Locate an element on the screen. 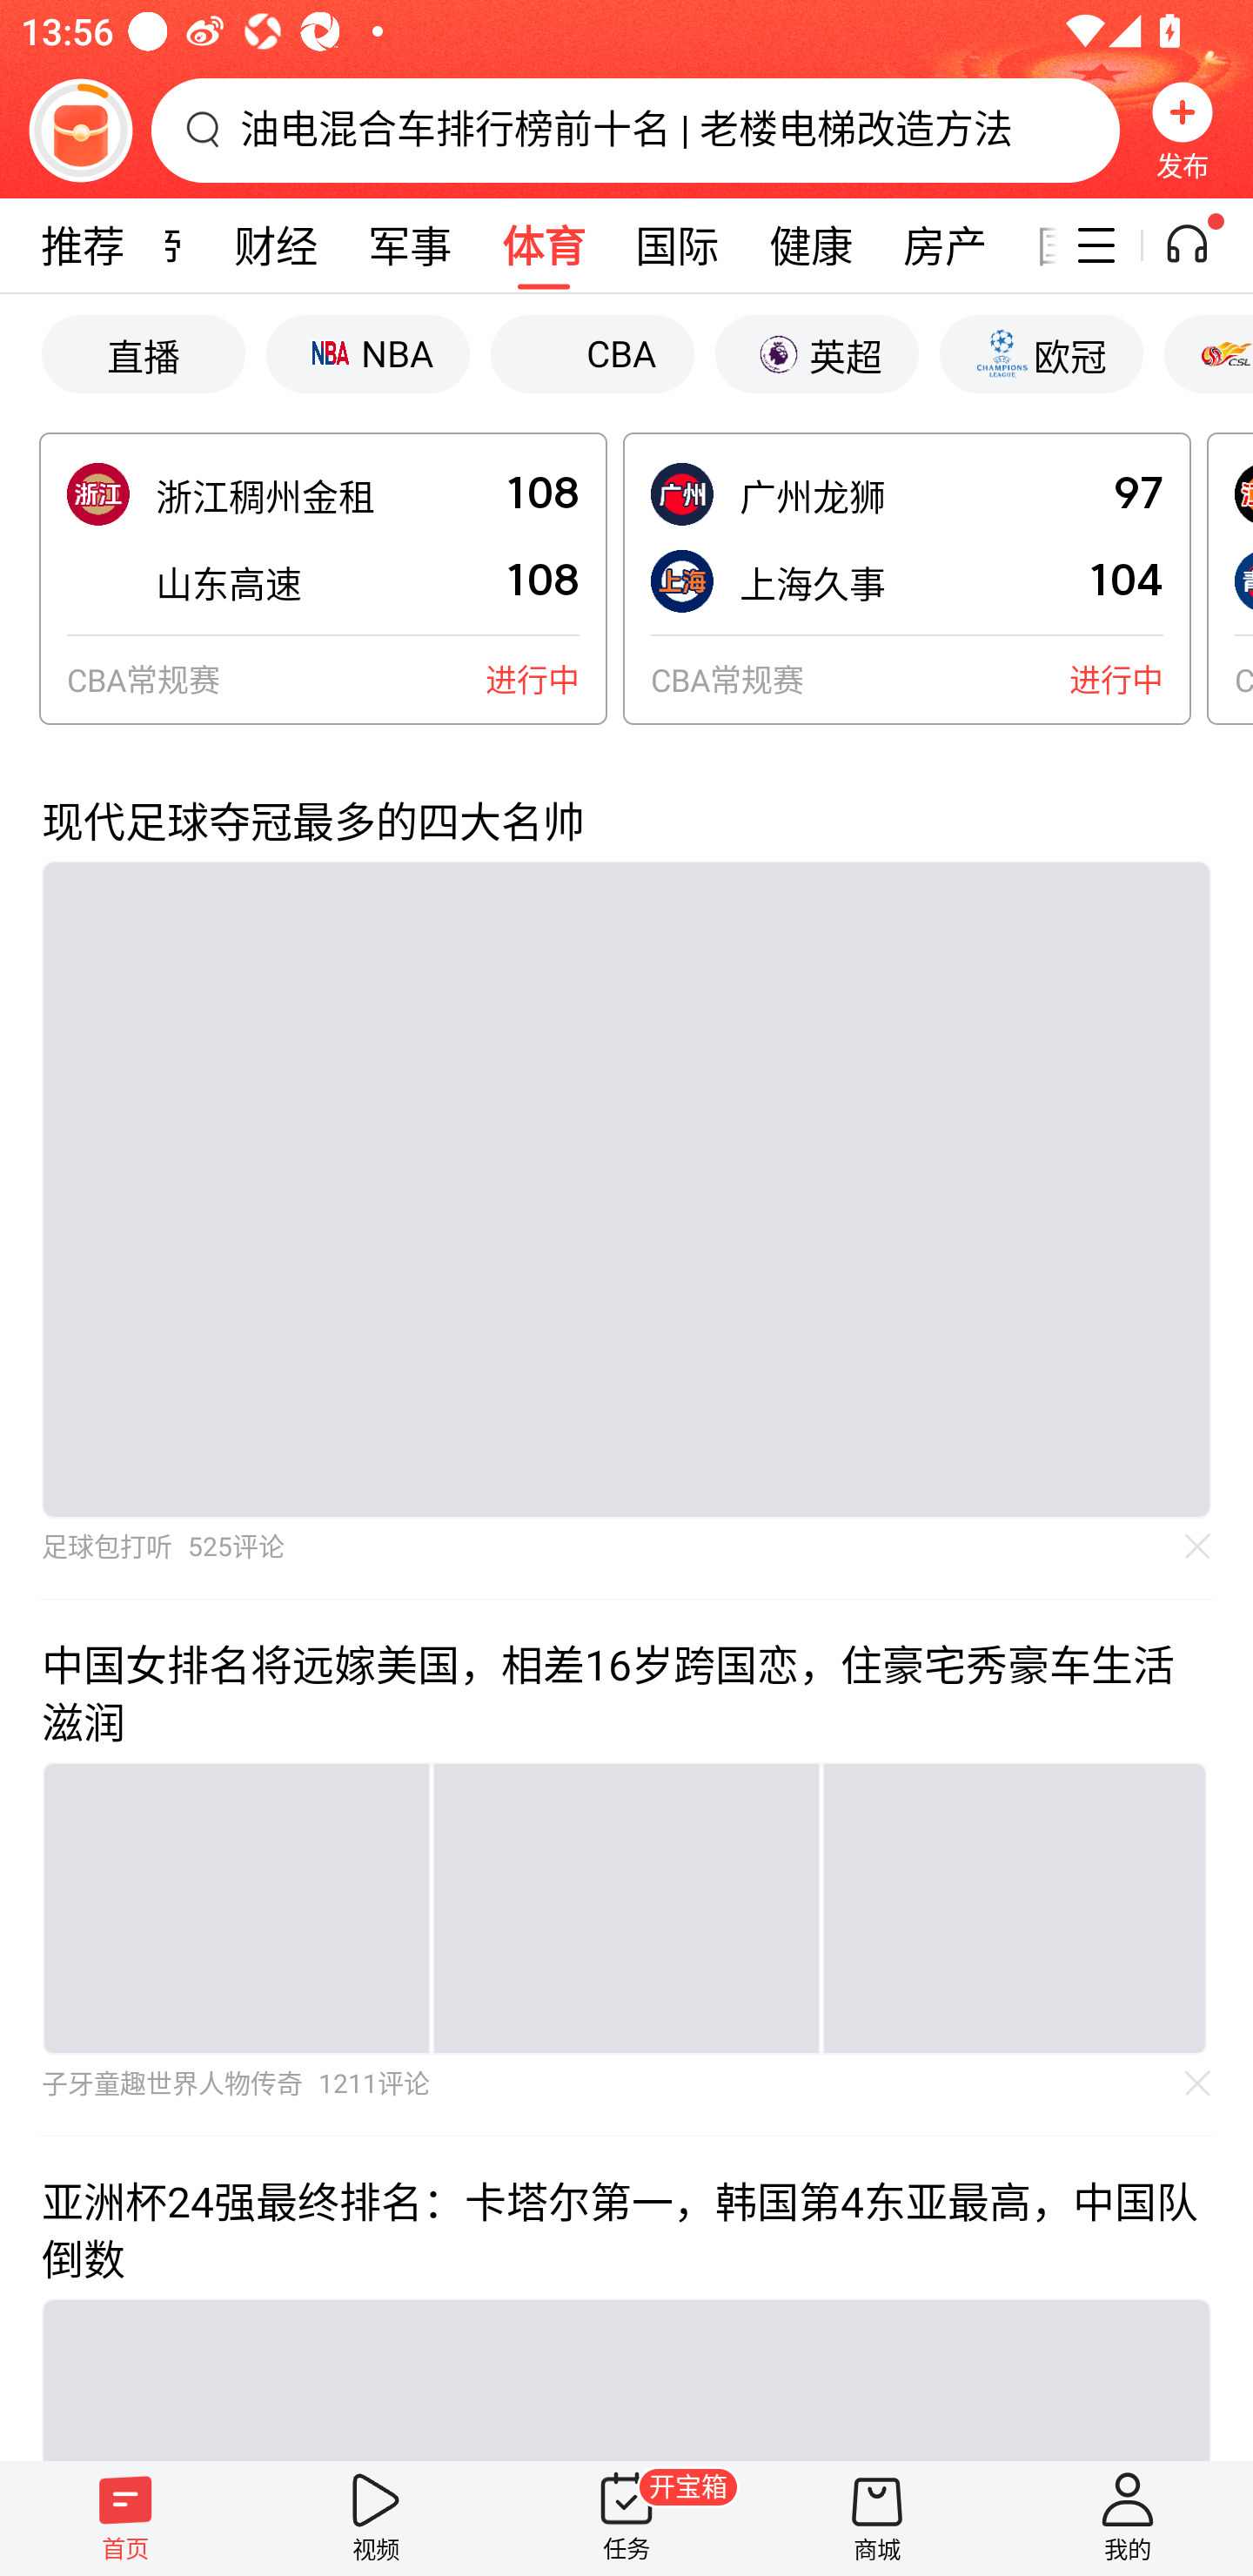  财经 is located at coordinates (275, 245).